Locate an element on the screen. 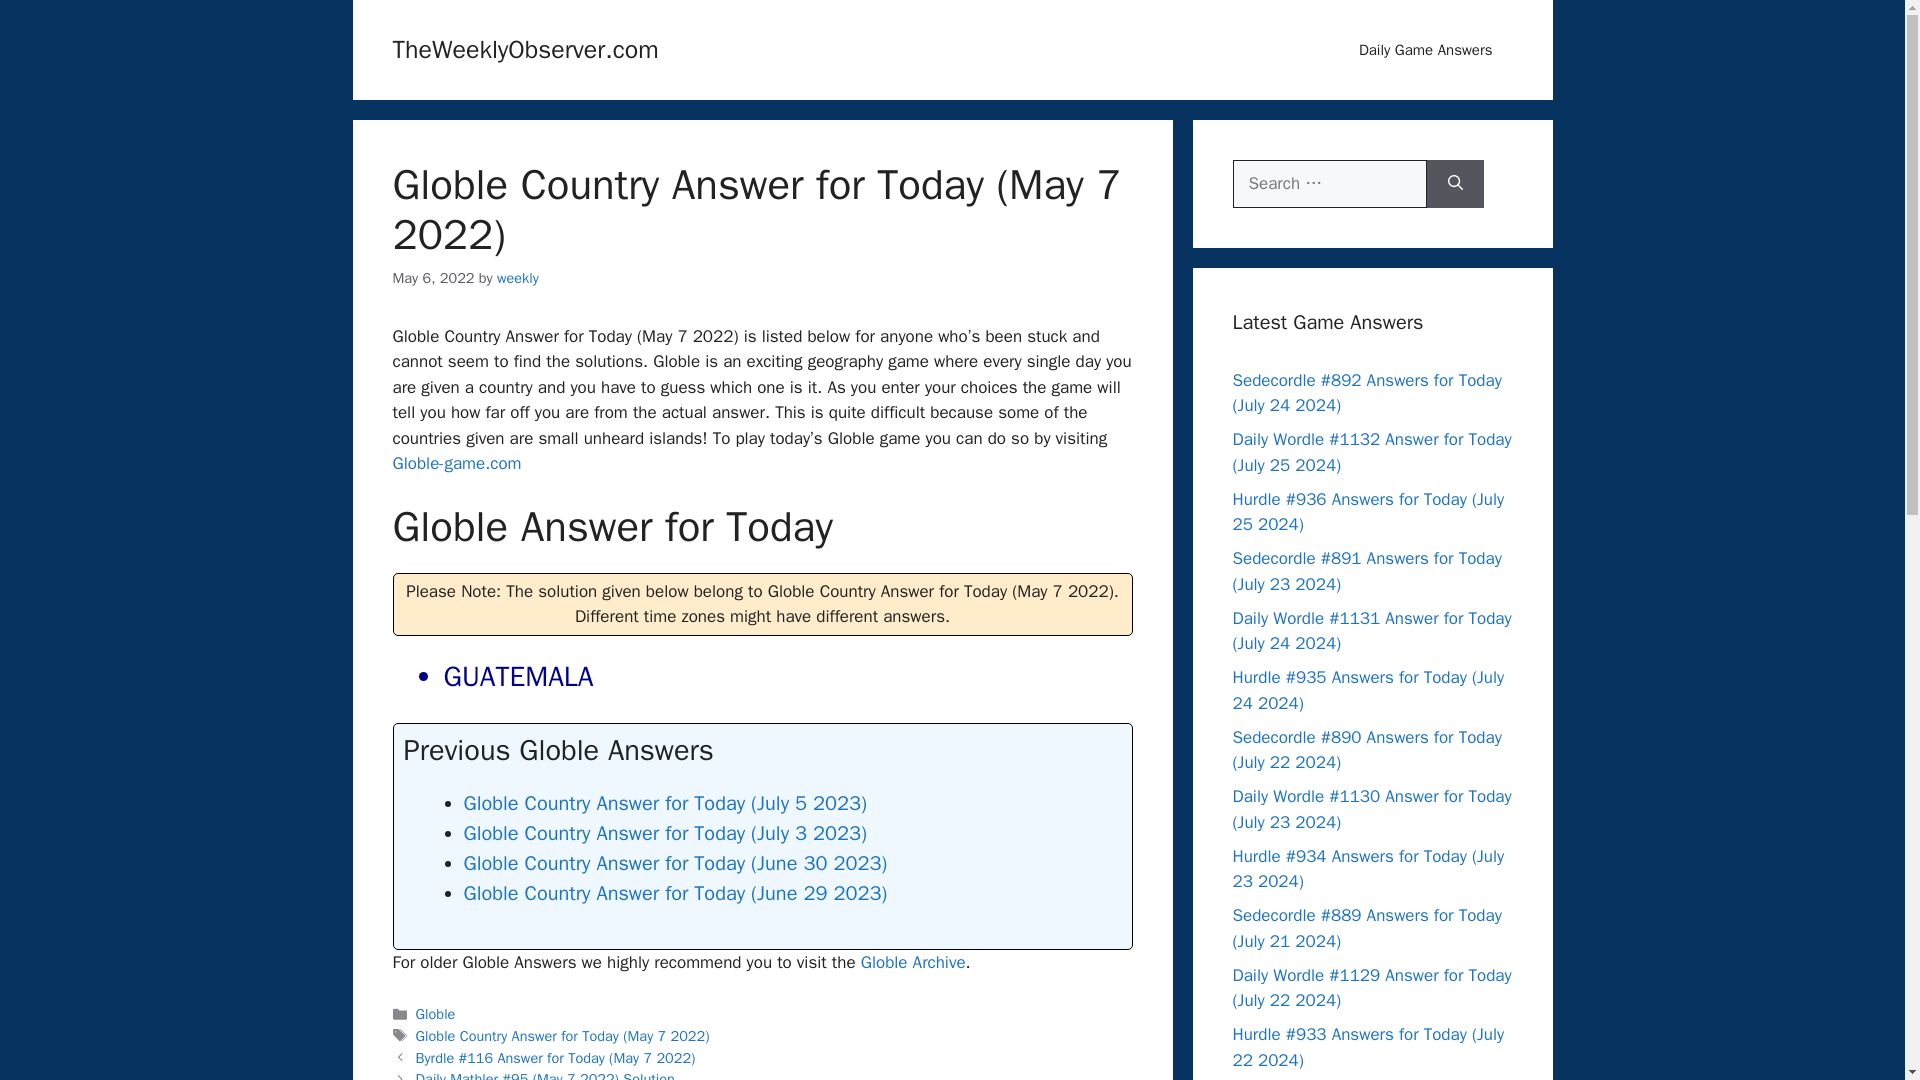 This screenshot has width=1920, height=1080. Daily Game Answers is located at coordinates (1425, 50).